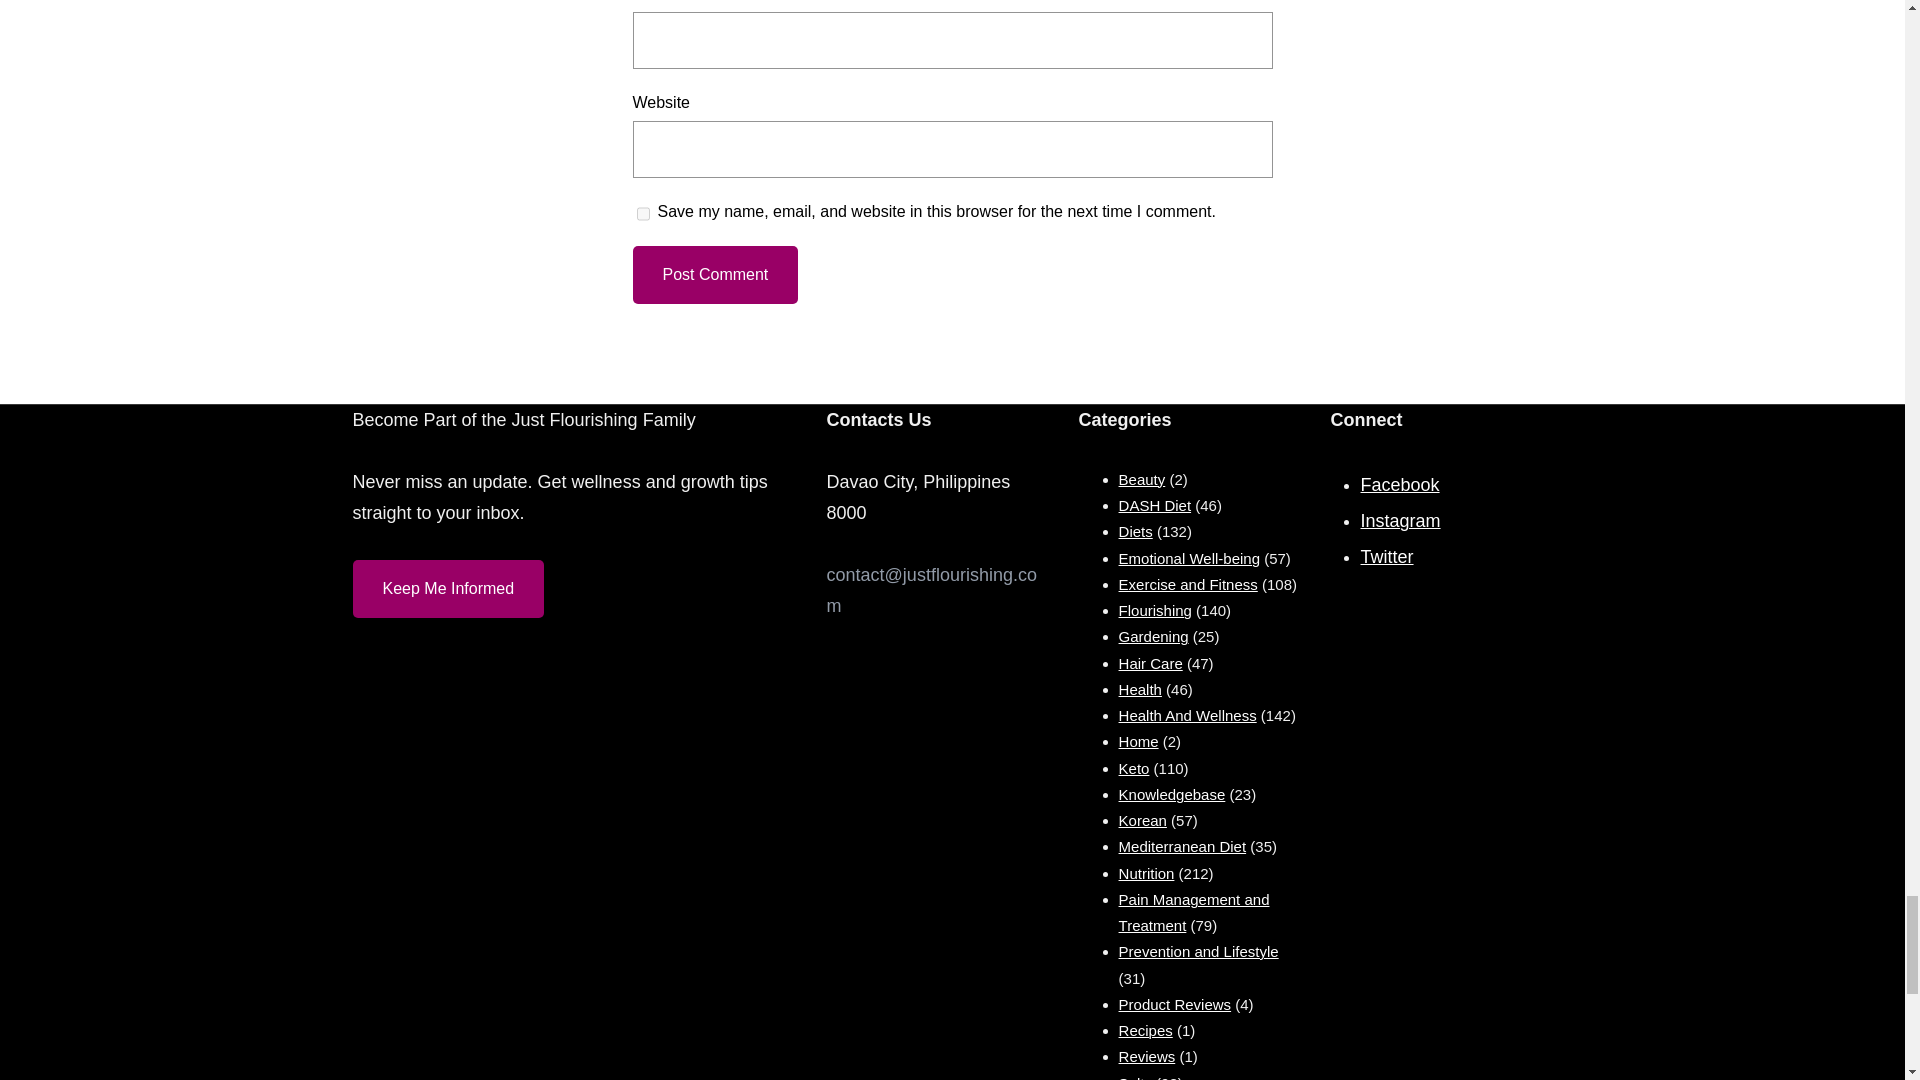 The height and width of the screenshot is (1080, 1920). Describe the element at coordinates (447, 588) in the screenshot. I see `Keep Me Informed` at that location.